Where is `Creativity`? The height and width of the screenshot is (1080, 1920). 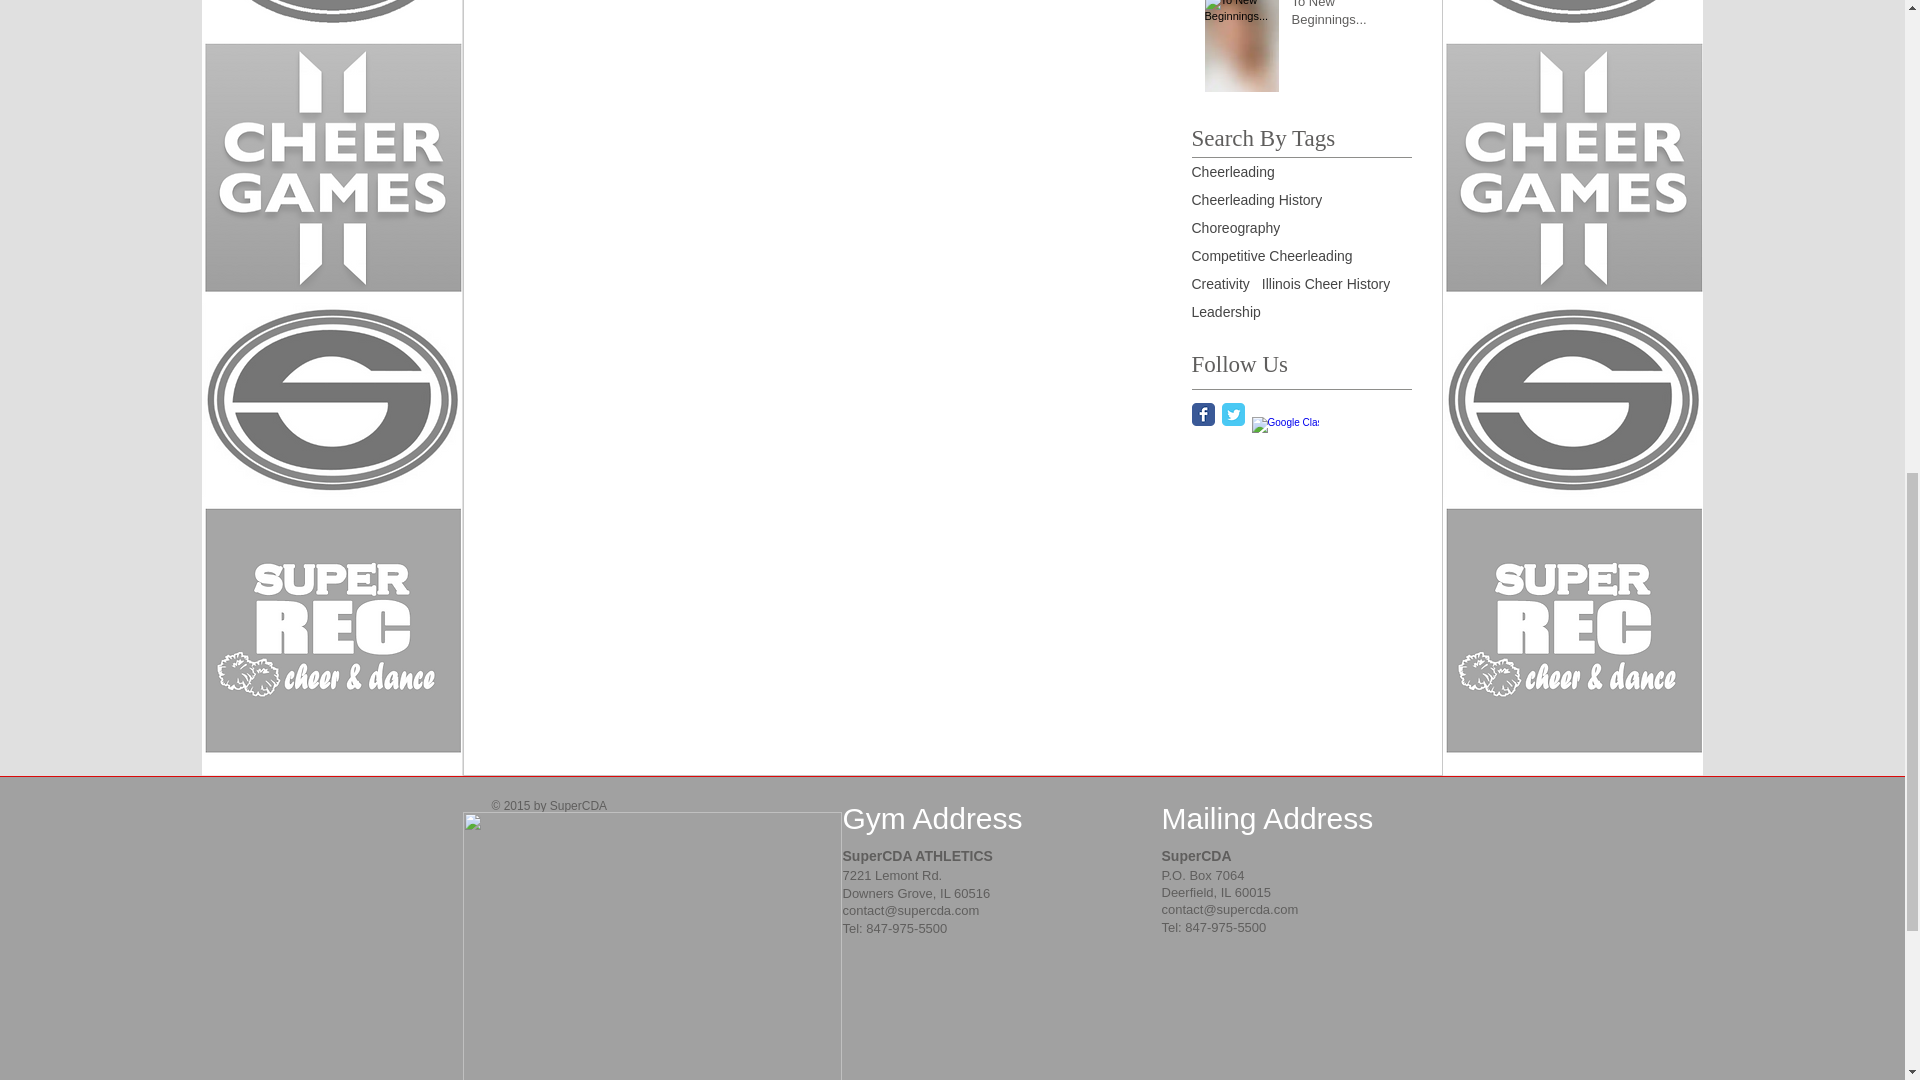 Creativity is located at coordinates (1220, 284).